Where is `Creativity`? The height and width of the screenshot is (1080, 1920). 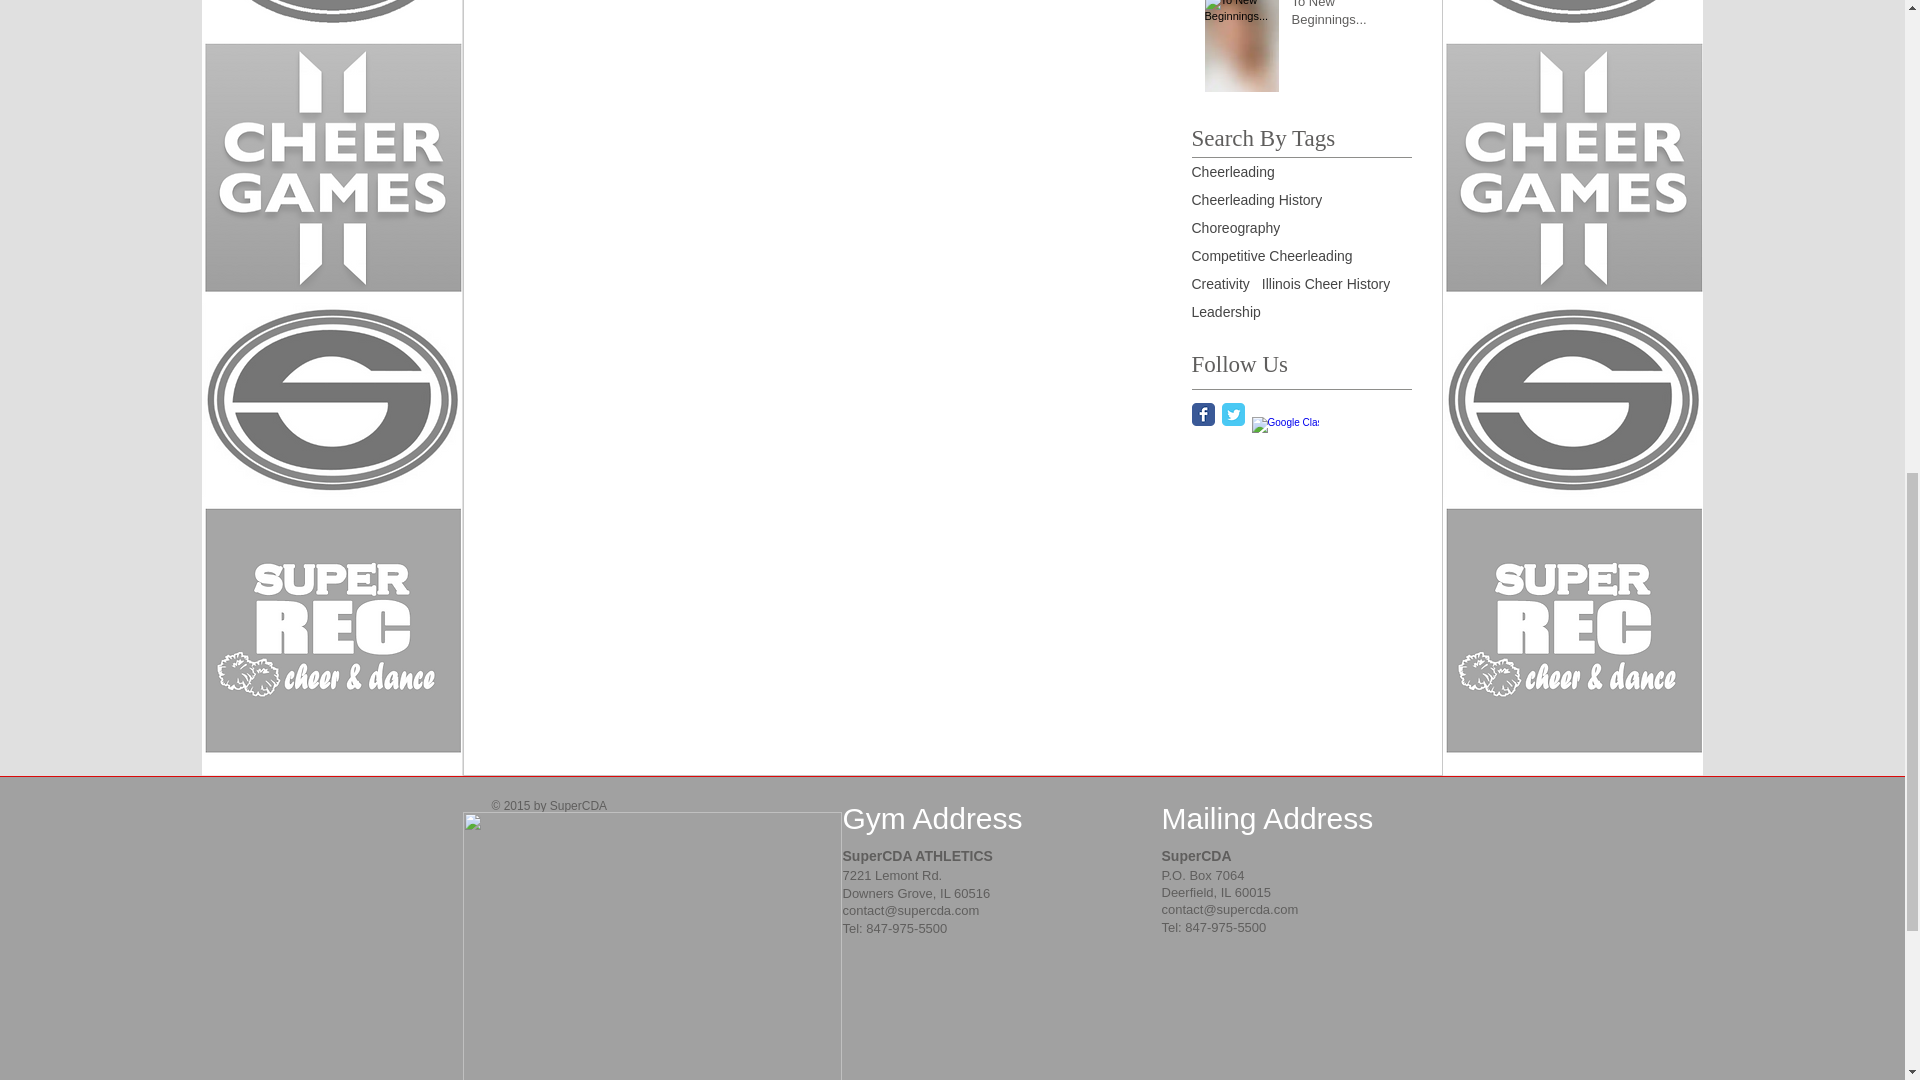 Creativity is located at coordinates (1220, 284).